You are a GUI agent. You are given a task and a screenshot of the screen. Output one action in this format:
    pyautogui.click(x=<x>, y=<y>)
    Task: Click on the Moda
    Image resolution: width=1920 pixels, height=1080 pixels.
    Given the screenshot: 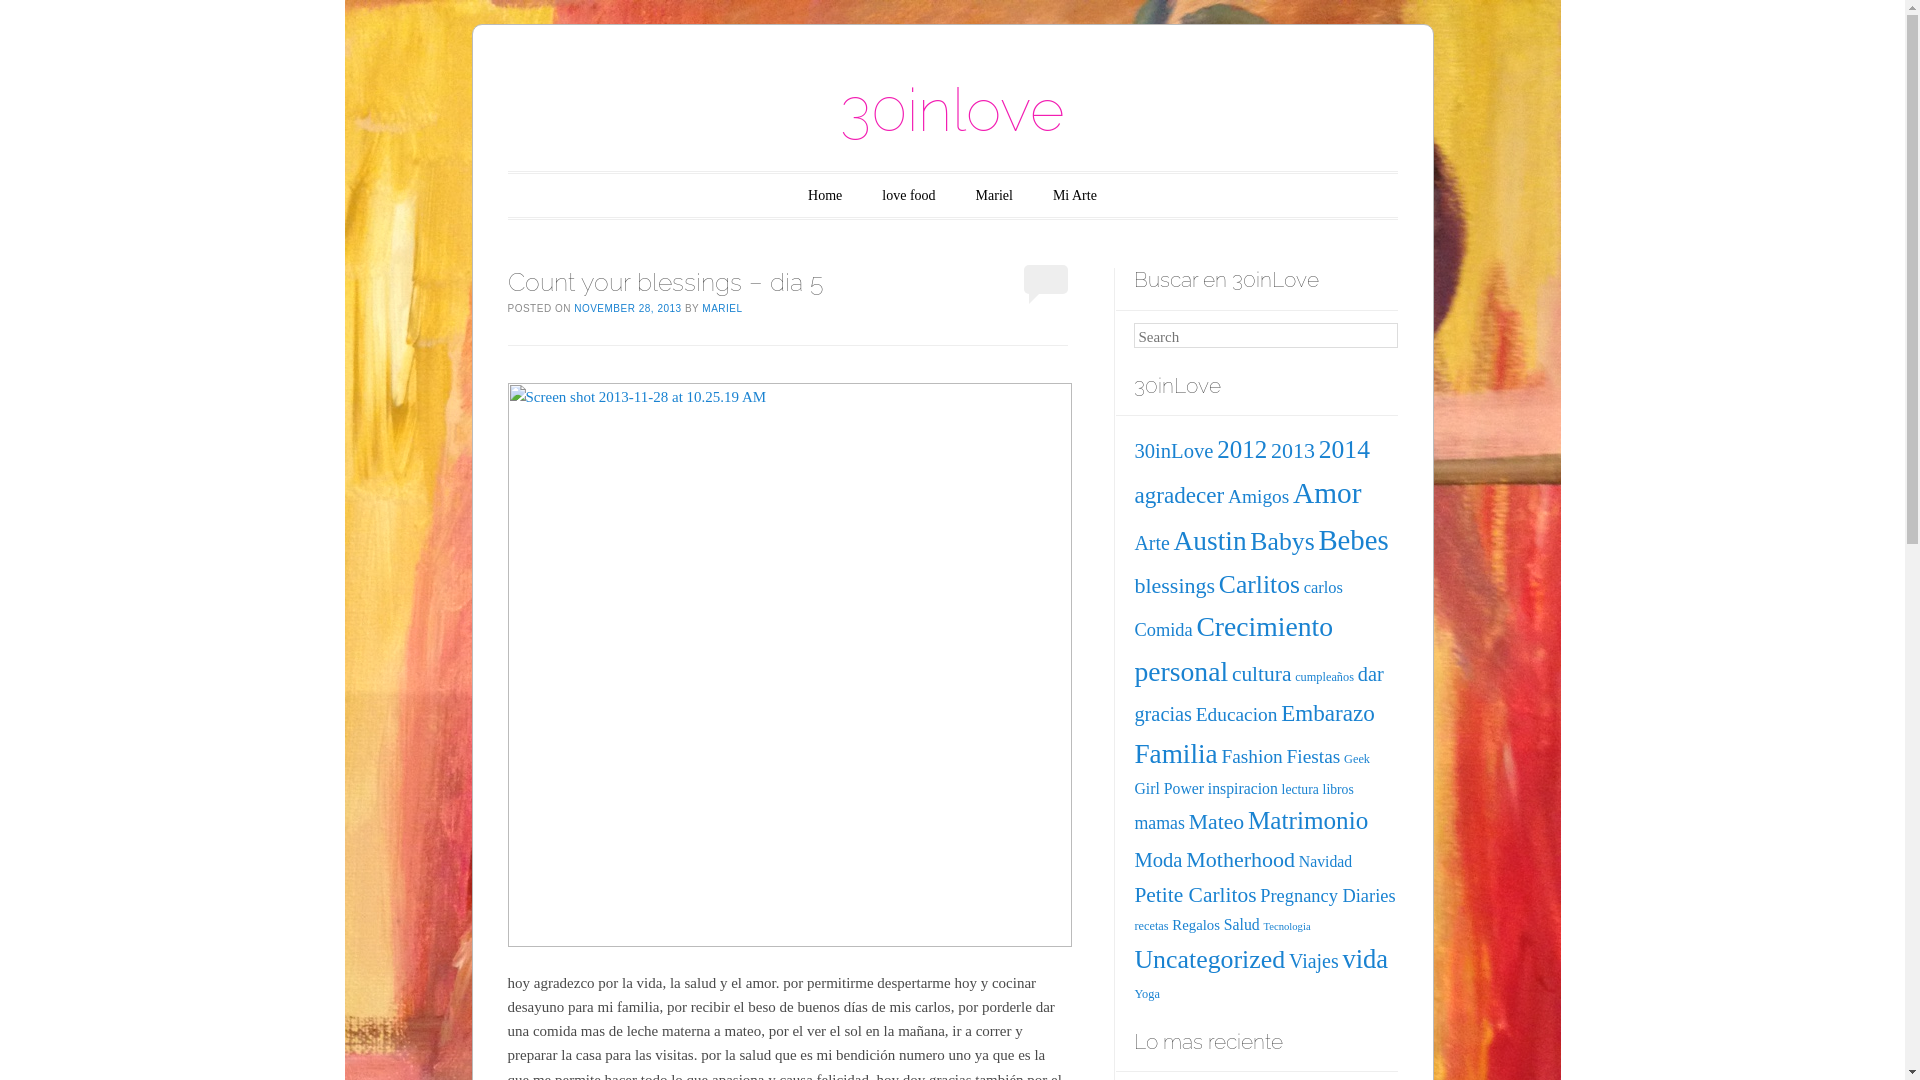 What is the action you would take?
    pyautogui.click(x=1158, y=860)
    